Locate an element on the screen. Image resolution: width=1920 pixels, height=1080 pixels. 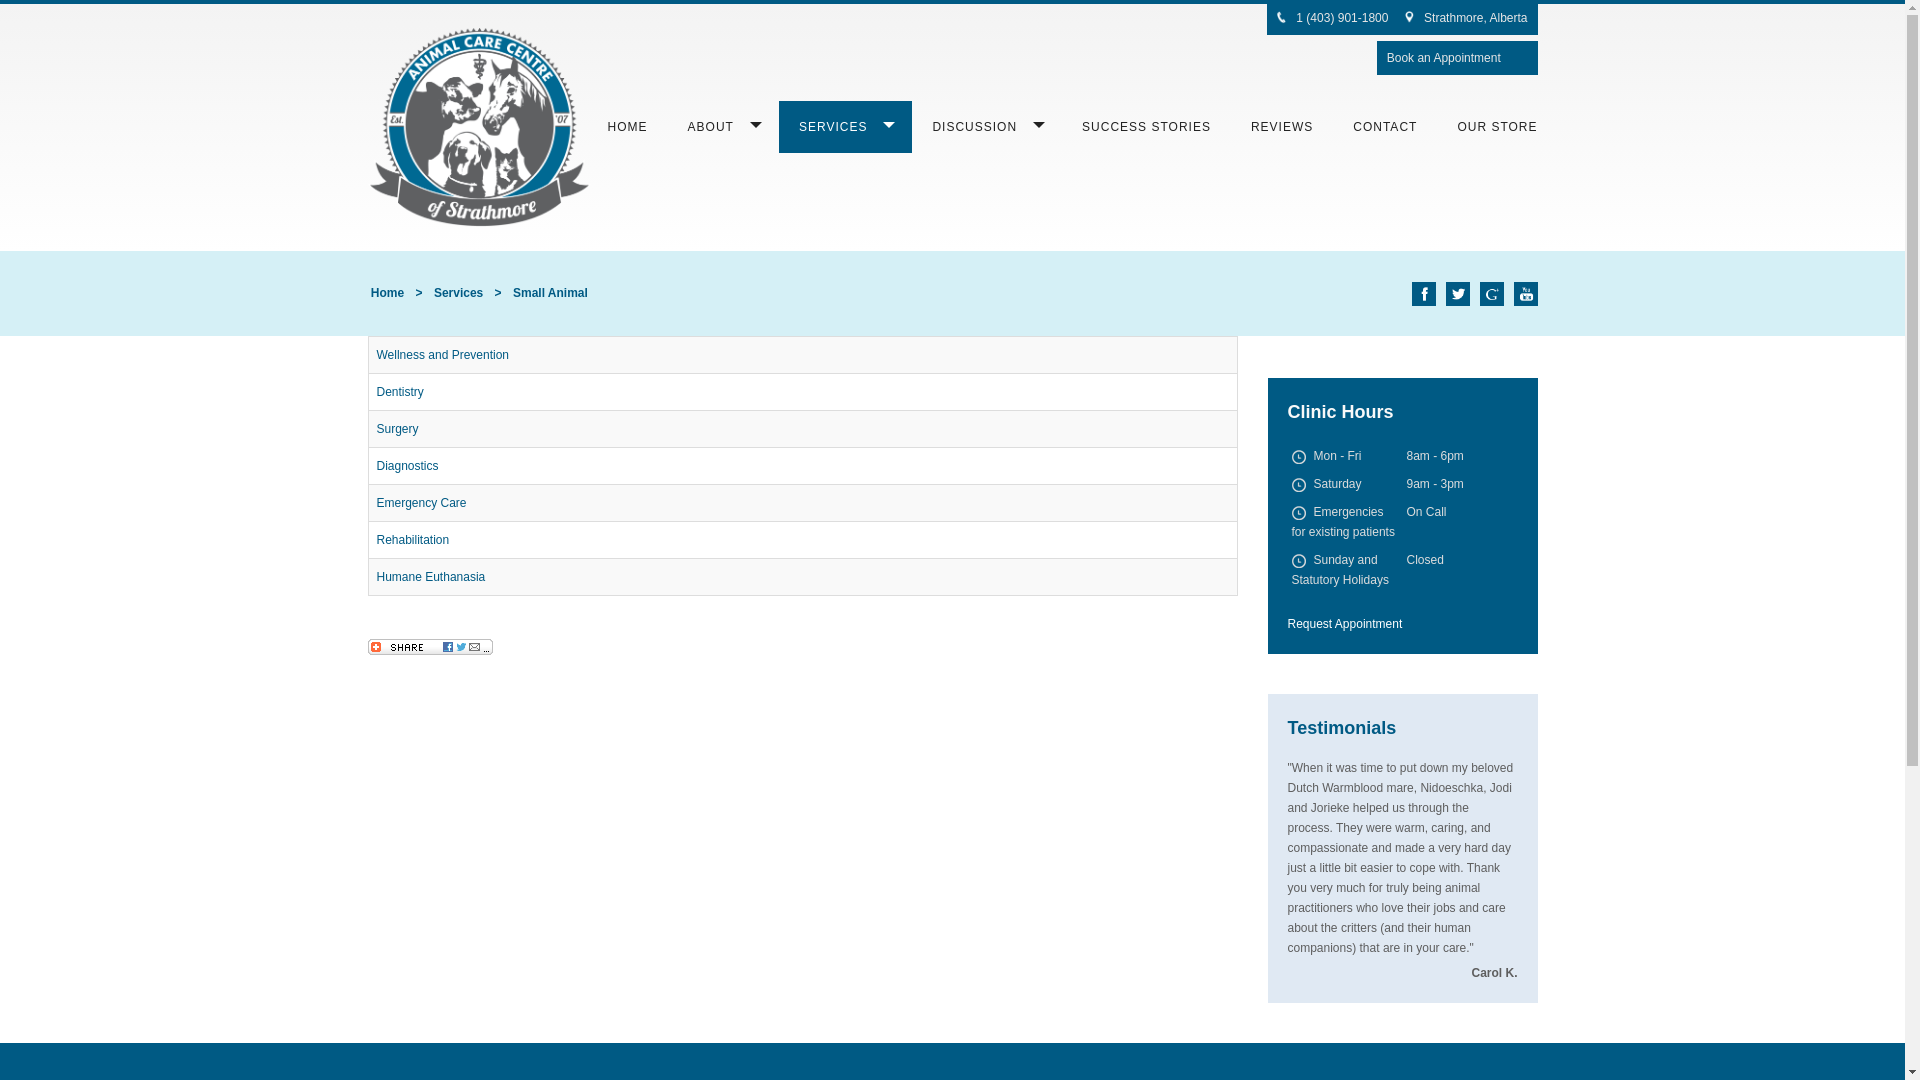
ABOUT is located at coordinates (724, 127).